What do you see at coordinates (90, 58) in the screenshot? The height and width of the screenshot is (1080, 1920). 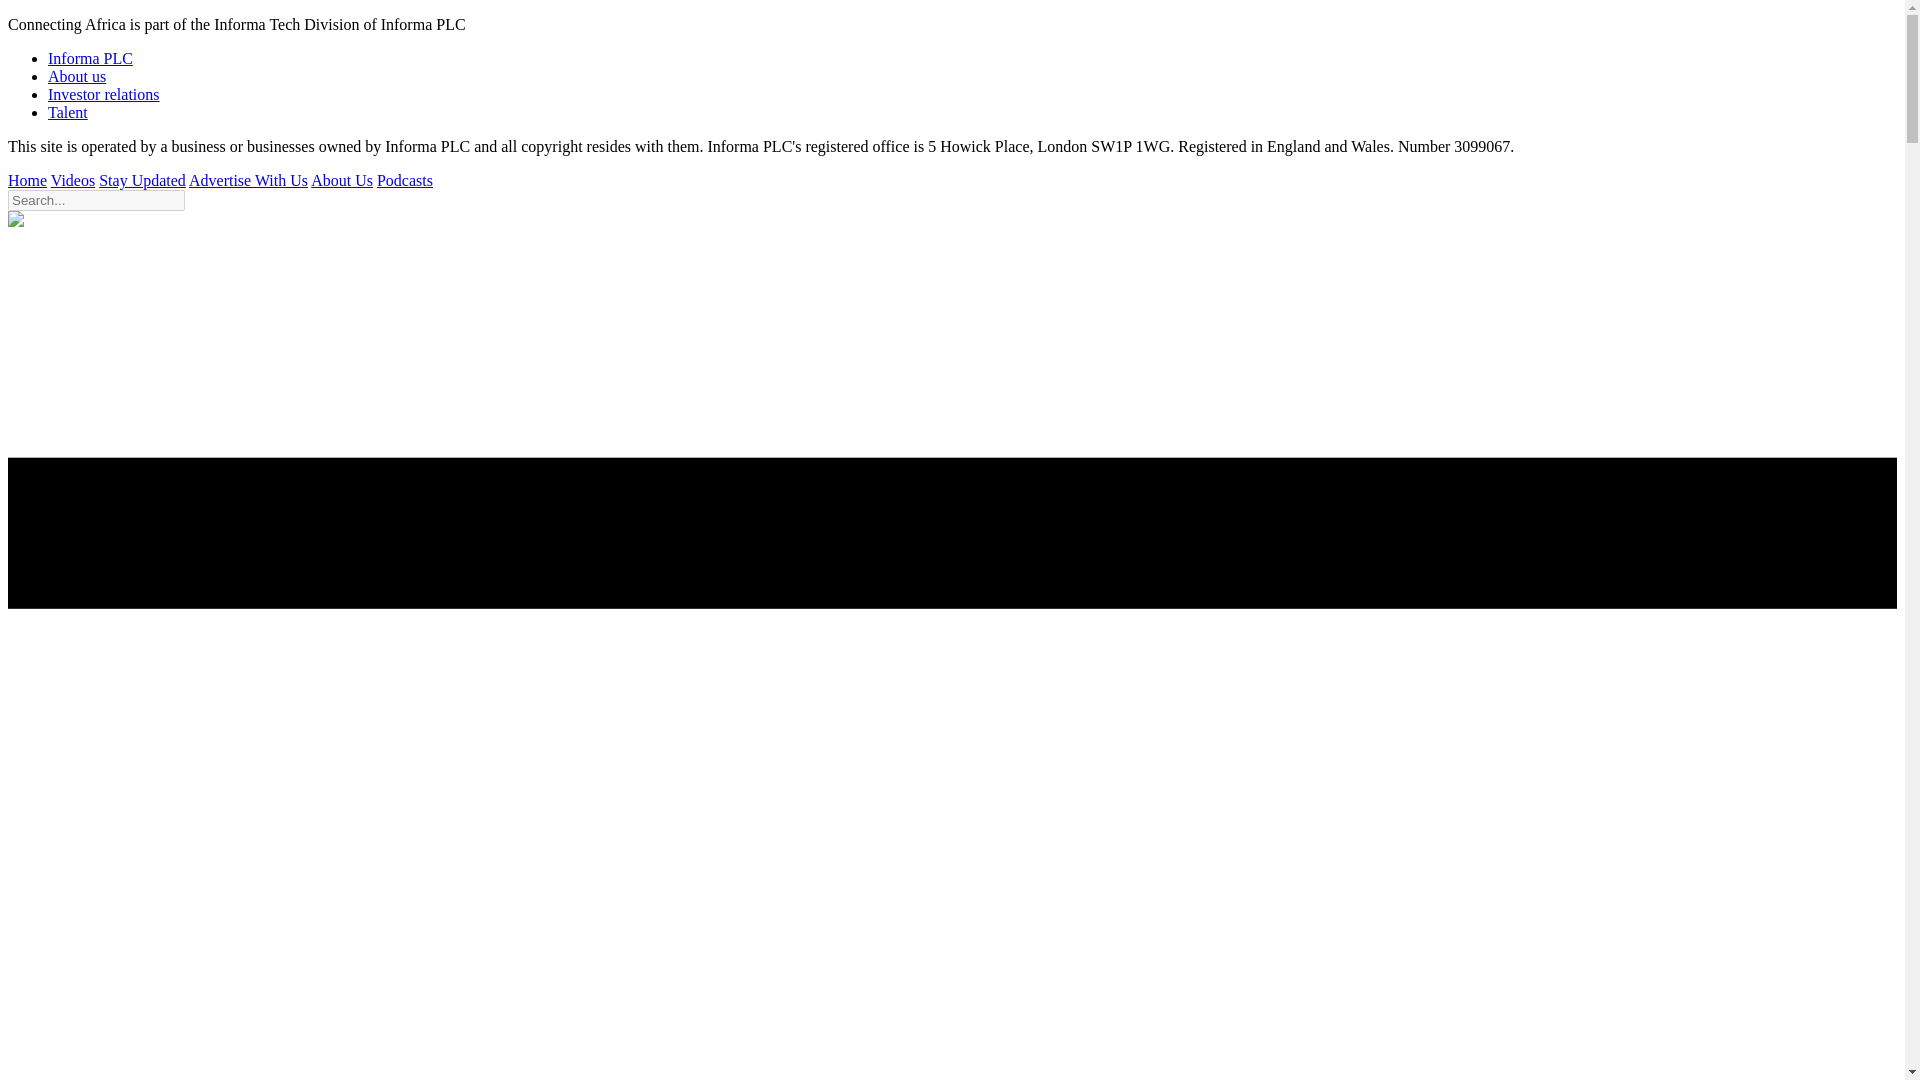 I see `Go to Informa website` at bounding box center [90, 58].